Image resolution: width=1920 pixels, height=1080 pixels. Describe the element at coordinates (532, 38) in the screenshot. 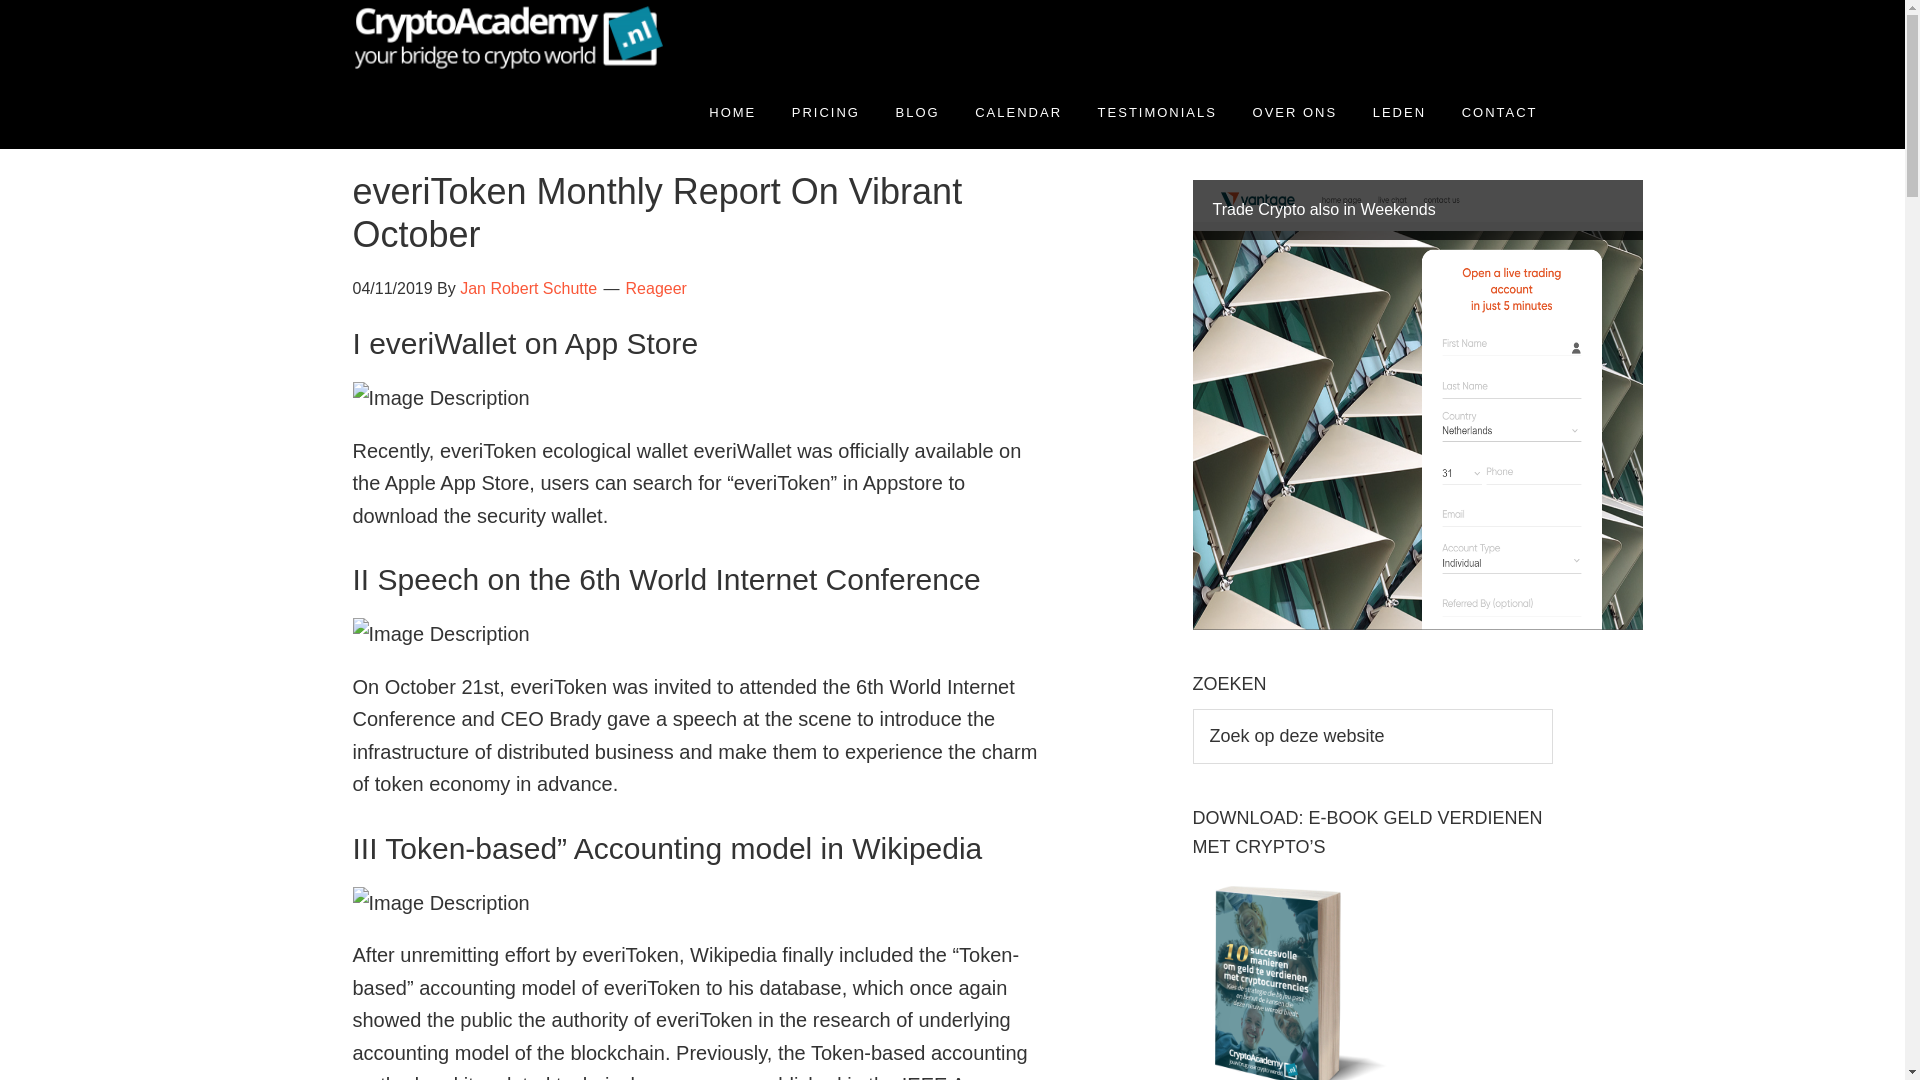

I see `cryptoacademy.nl` at that location.